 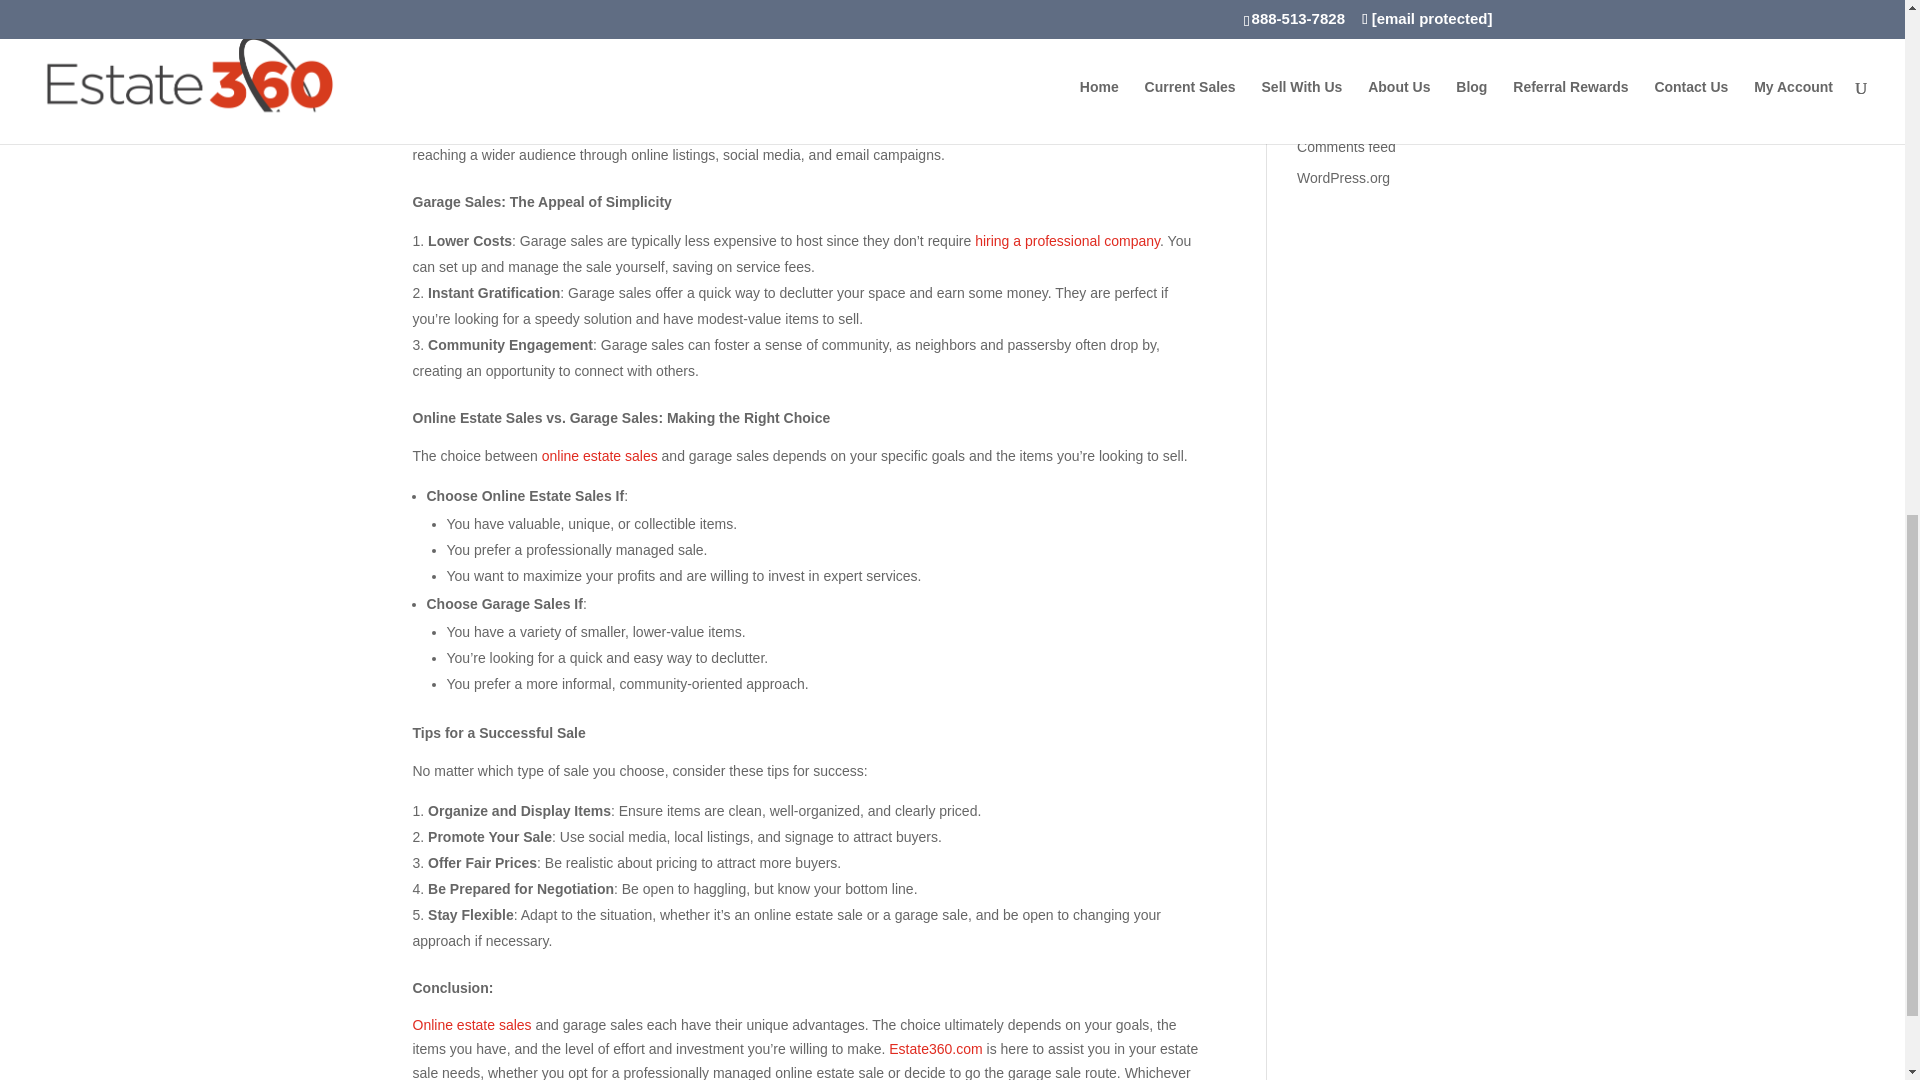 I want to click on Uncategorized, so click(x=1342, y=5).